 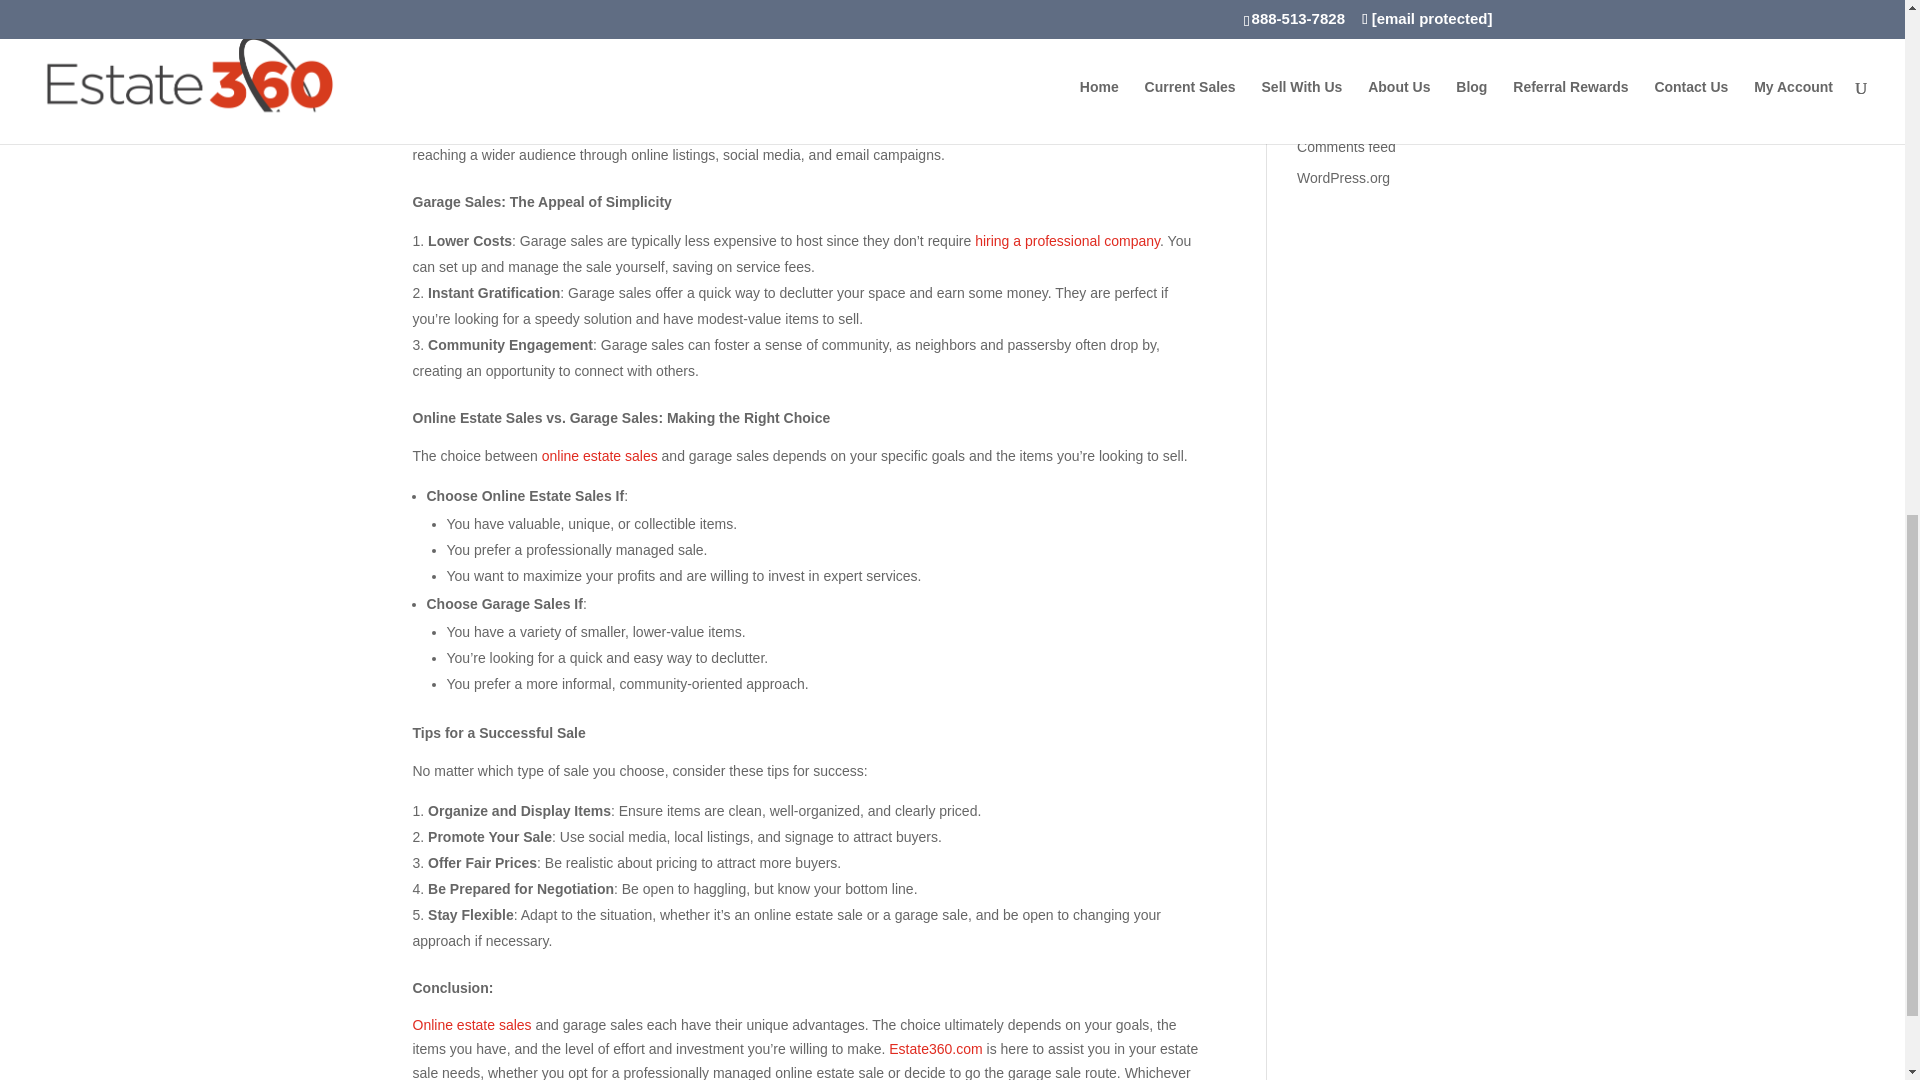 I want to click on Uncategorized, so click(x=1342, y=5).